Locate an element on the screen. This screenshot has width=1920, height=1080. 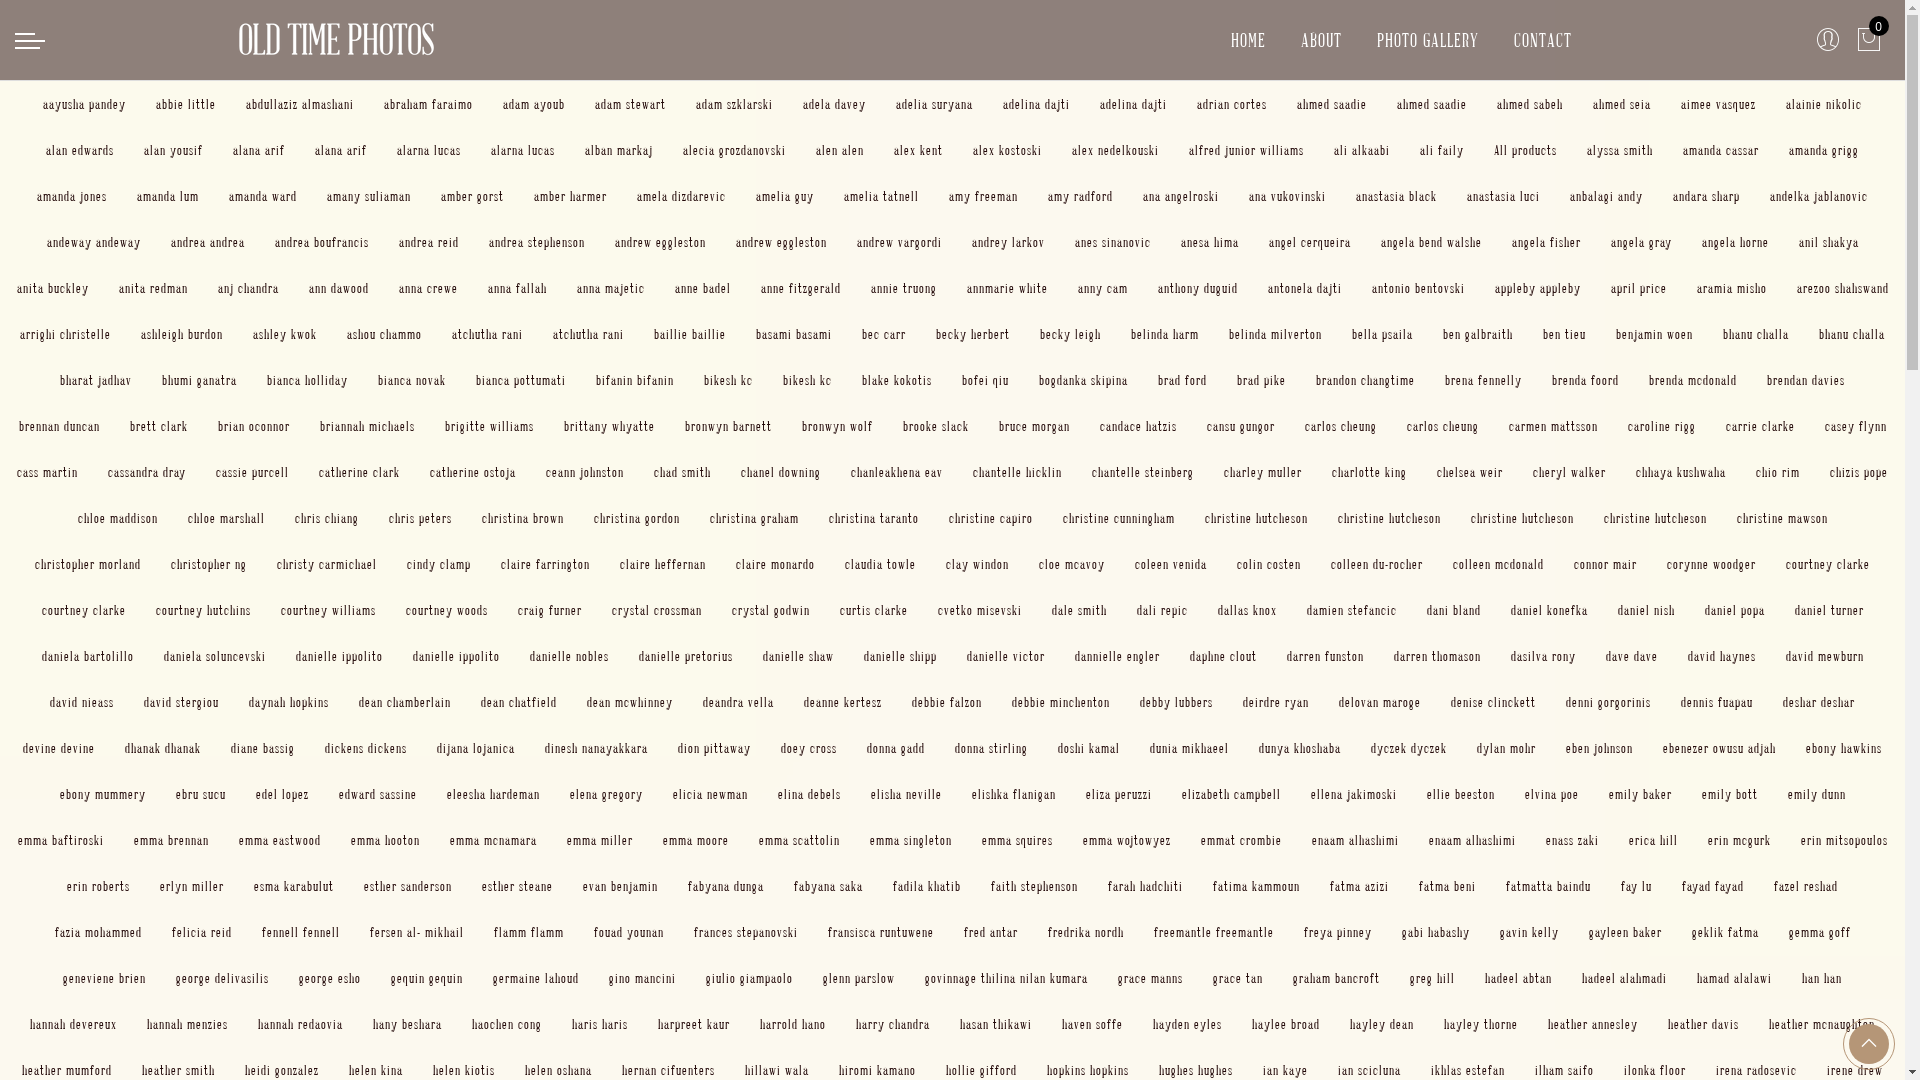
fabyana saka is located at coordinates (828, 885).